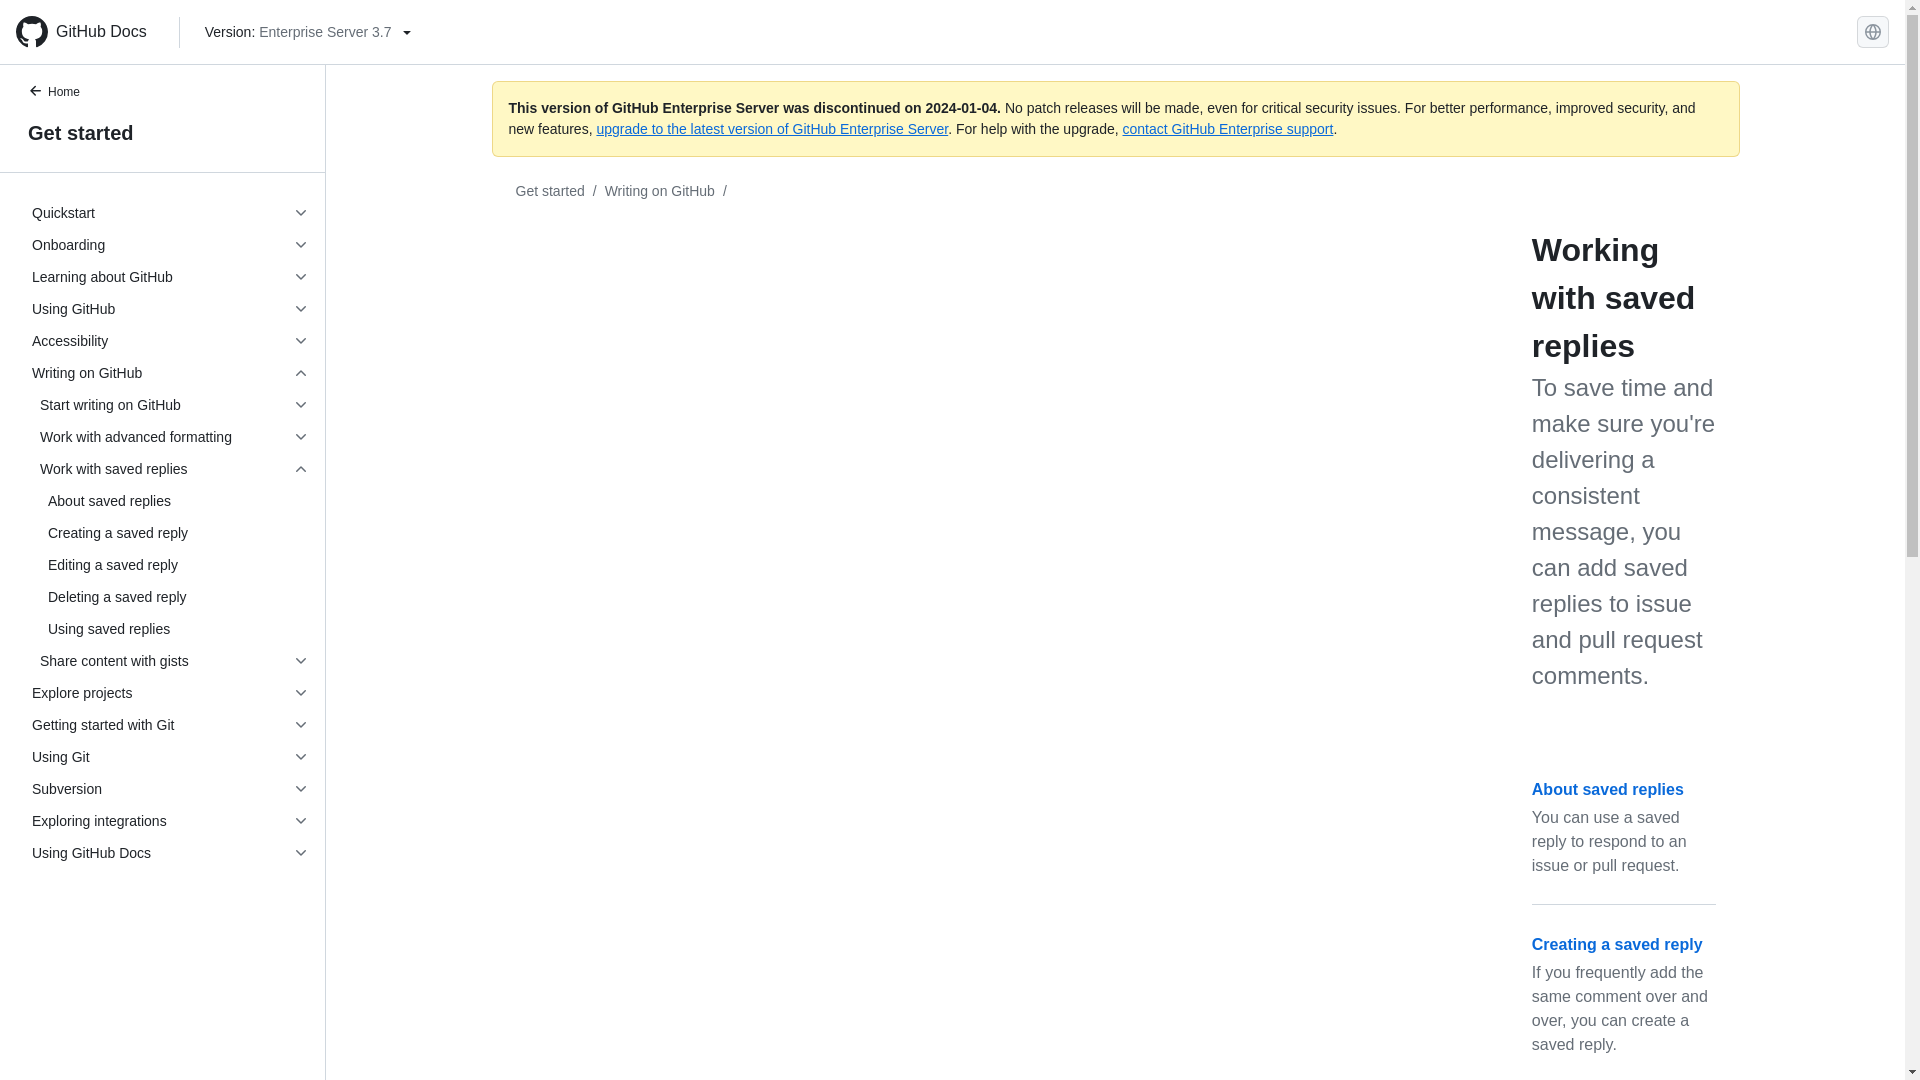  I want to click on Writing on GitHub, so click(170, 372).